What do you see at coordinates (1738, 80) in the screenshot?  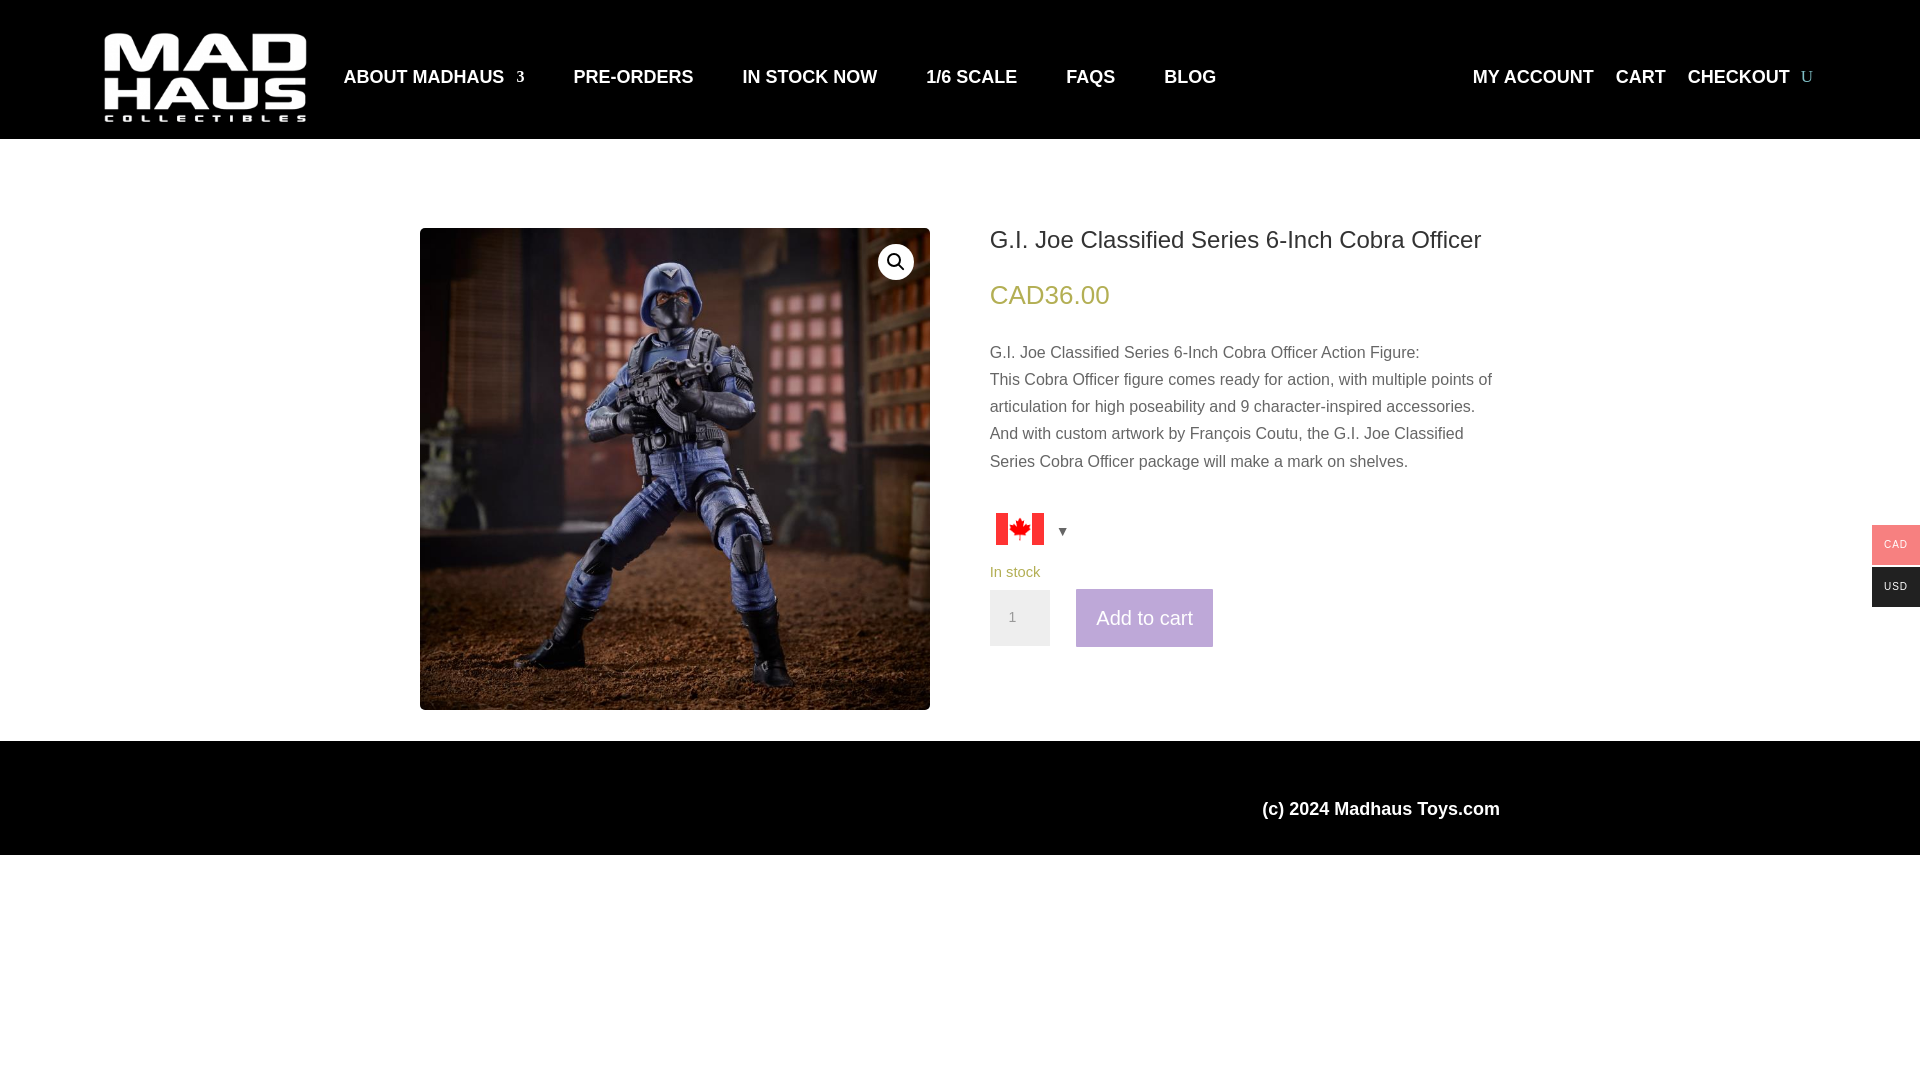 I see `CHECKOUT` at bounding box center [1738, 80].